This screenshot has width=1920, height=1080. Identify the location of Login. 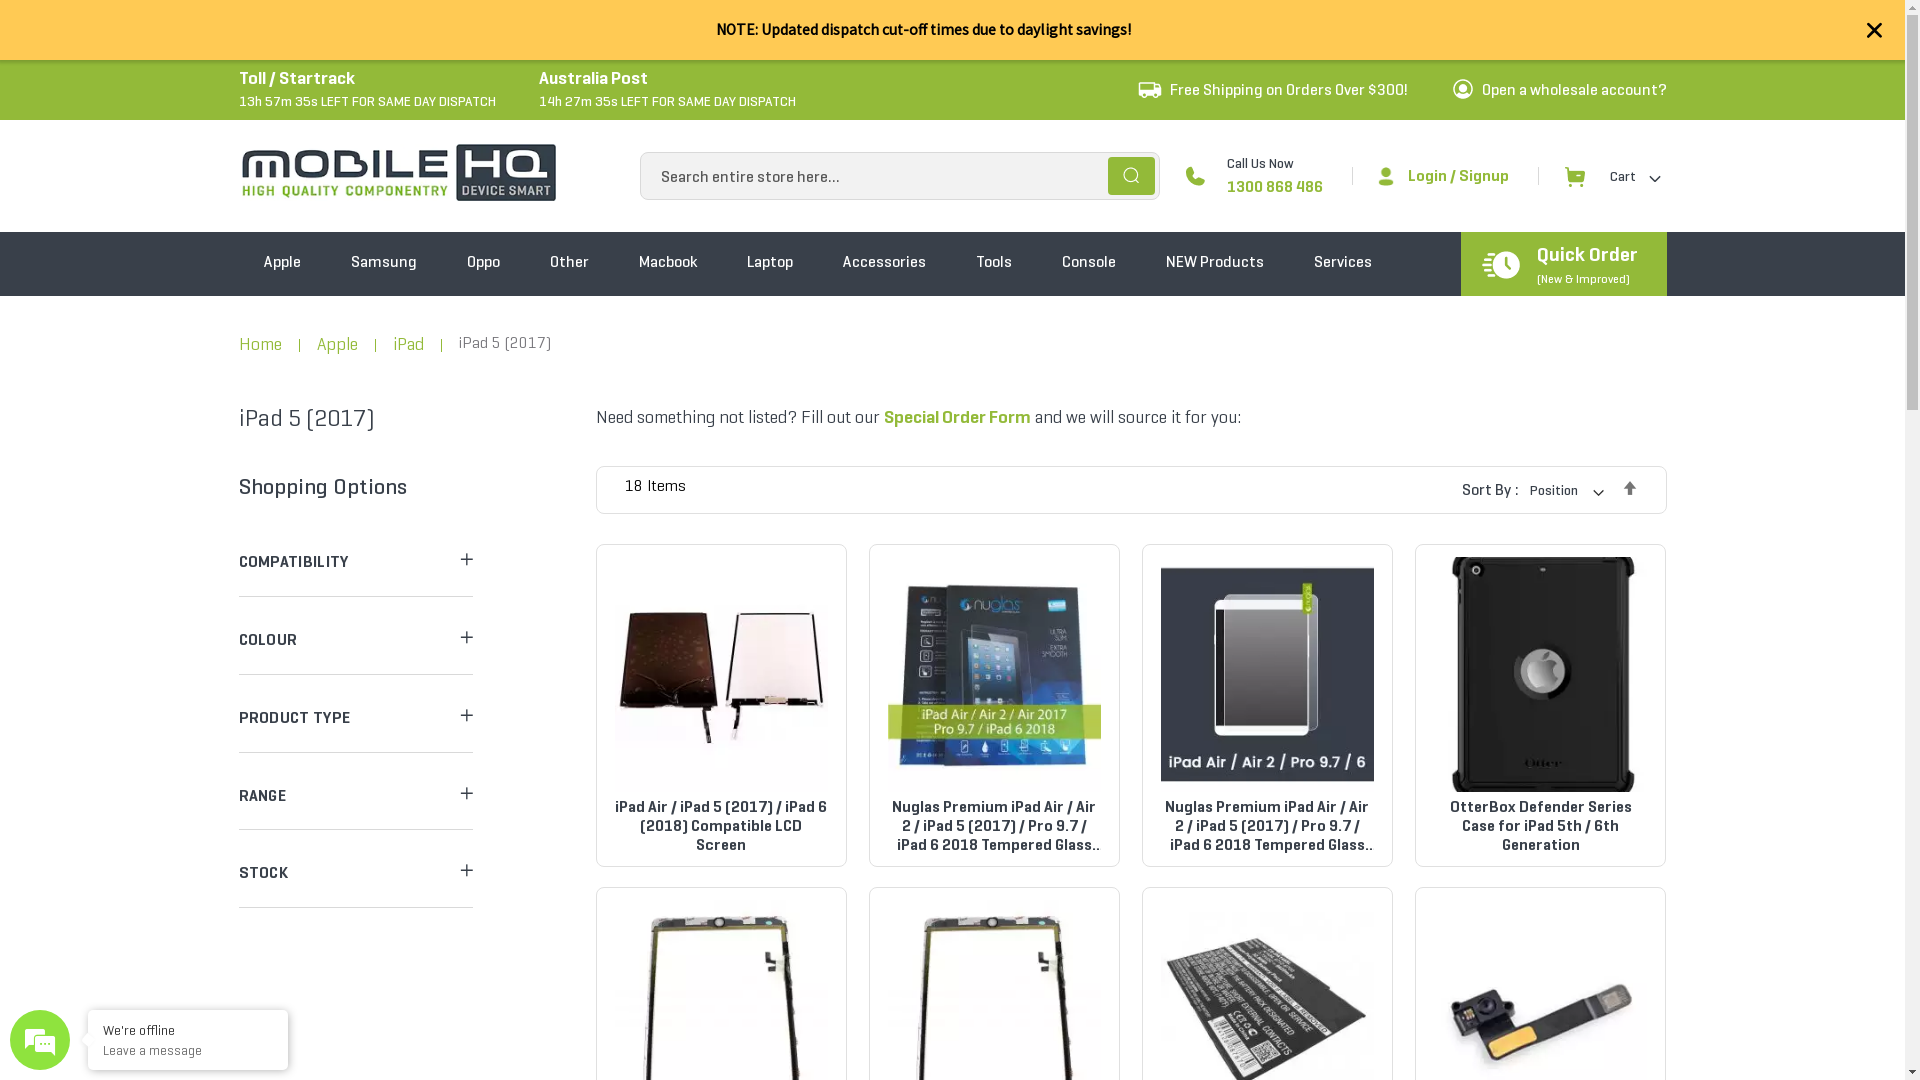
(1432, 114).